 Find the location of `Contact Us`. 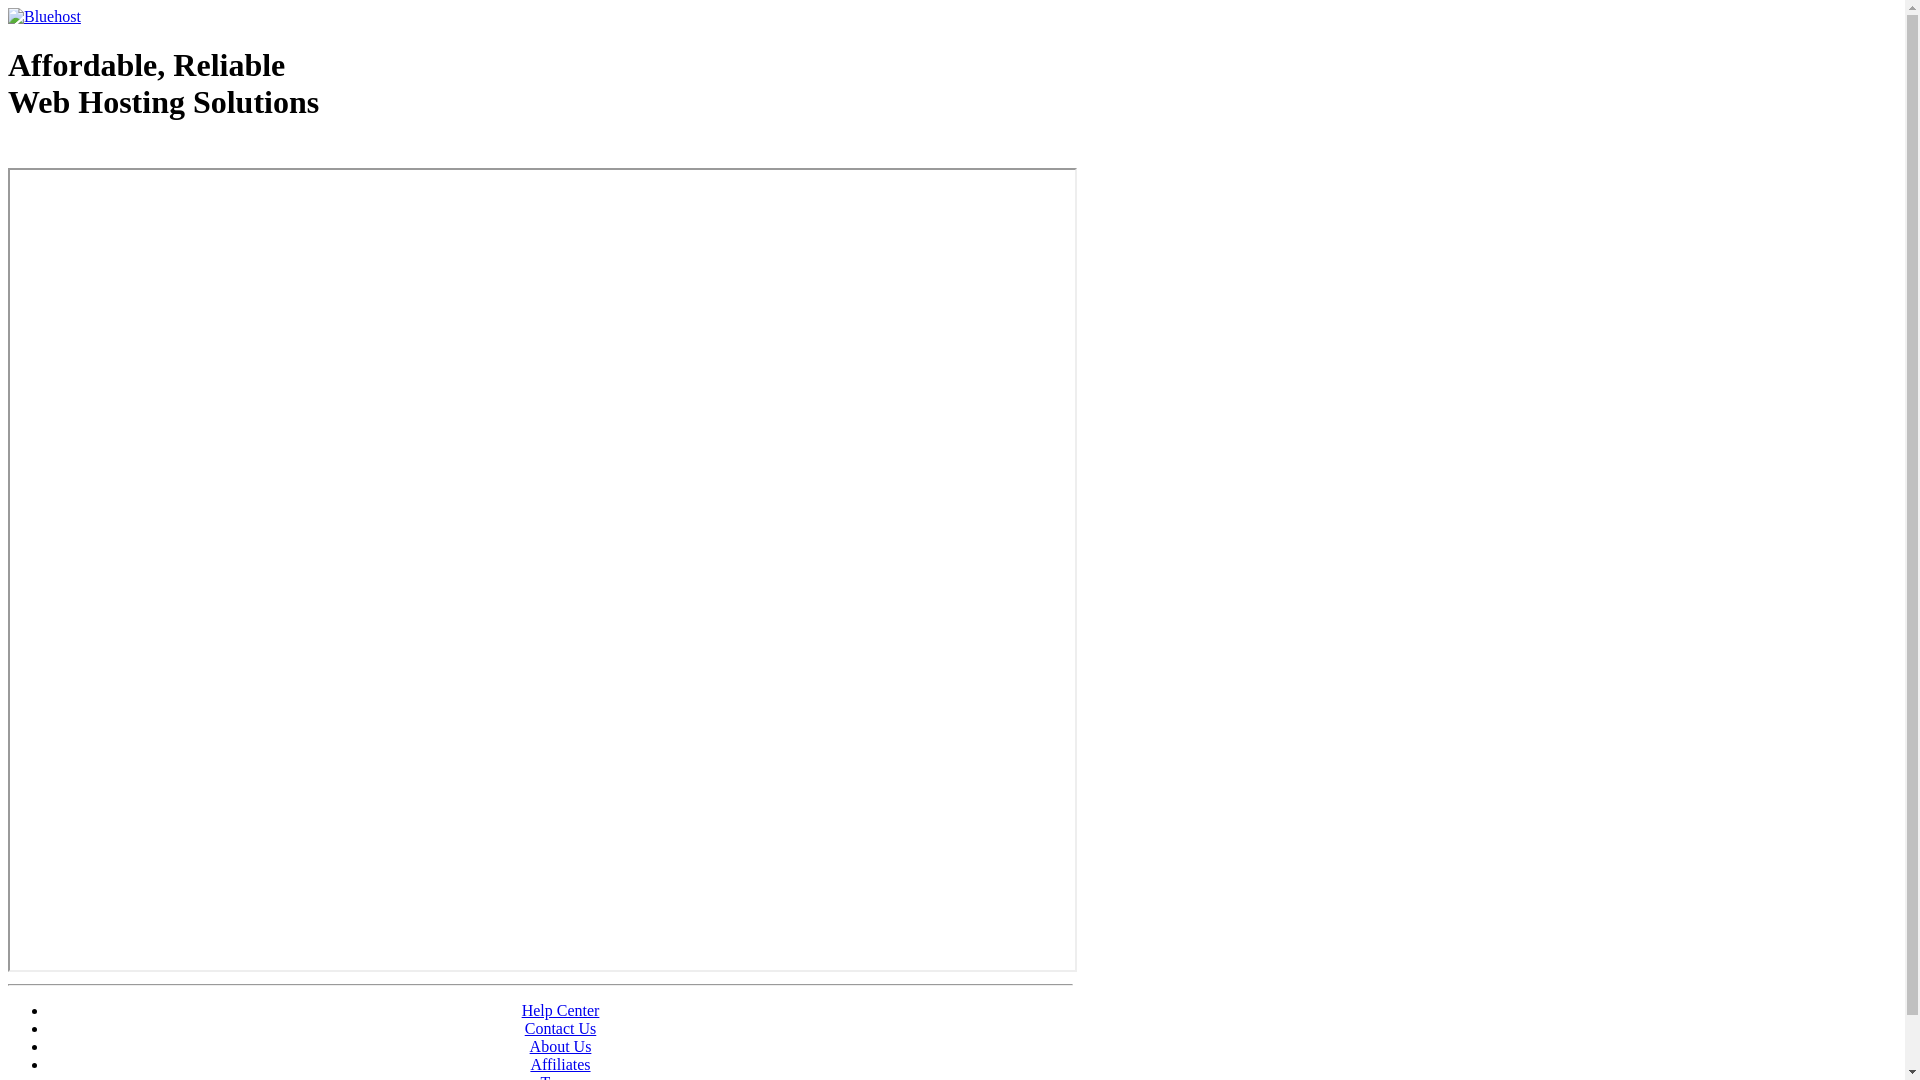

Contact Us is located at coordinates (561, 1028).